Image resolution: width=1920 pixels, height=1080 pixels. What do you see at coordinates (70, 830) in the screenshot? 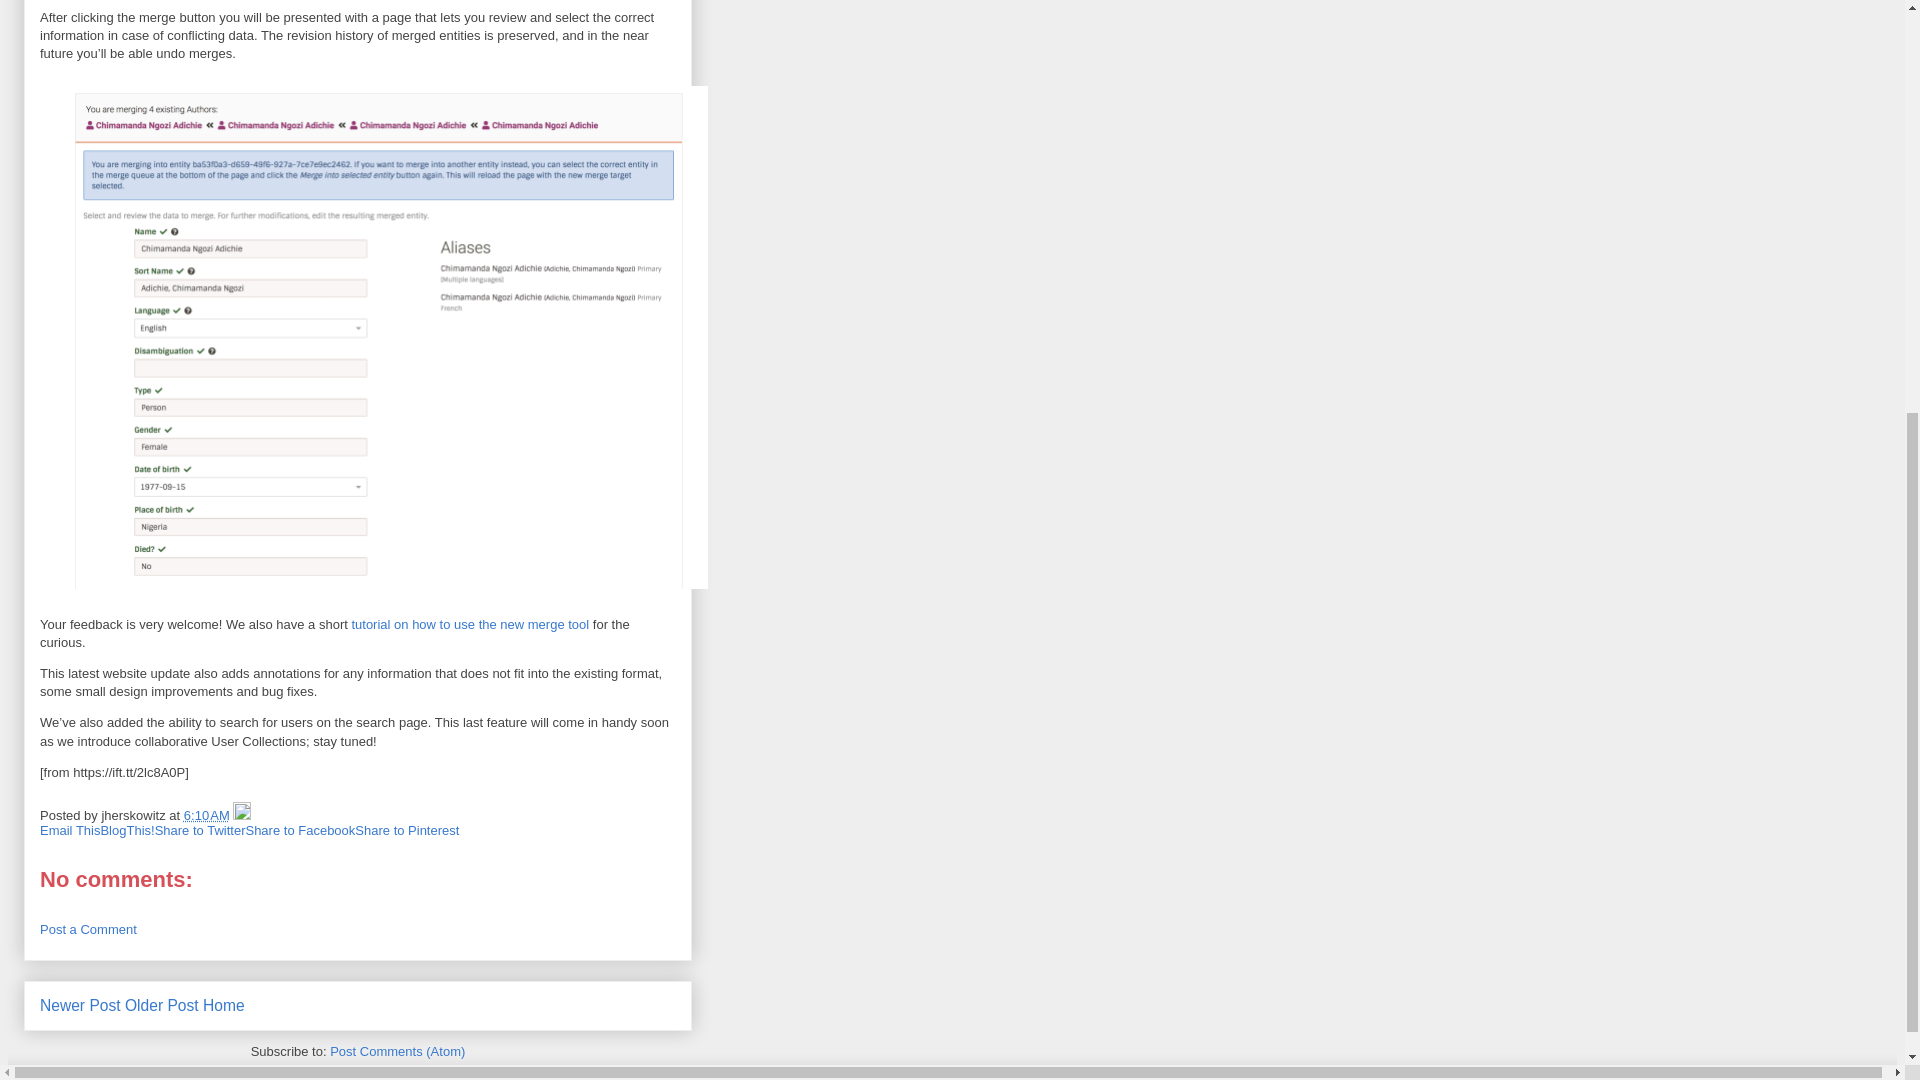
I see `Email This` at bounding box center [70, 830].